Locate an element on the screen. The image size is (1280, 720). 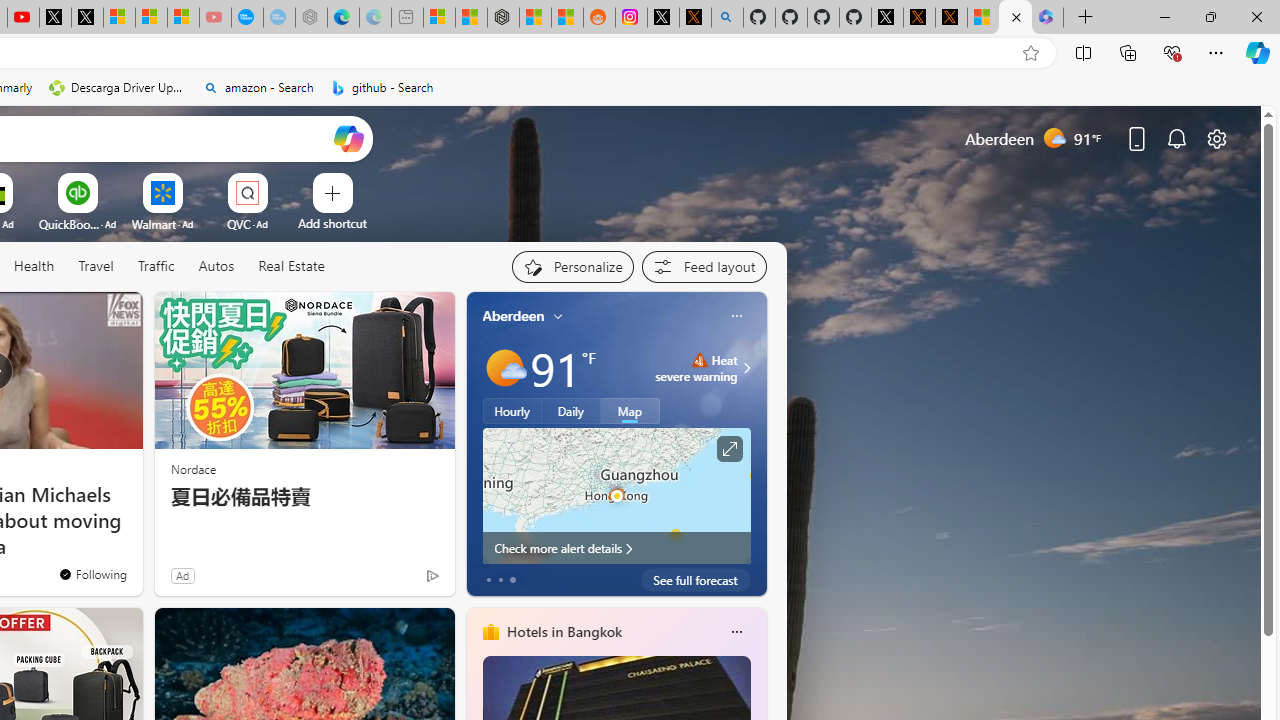
Mostly sunny is located at coordinates (504, 368).